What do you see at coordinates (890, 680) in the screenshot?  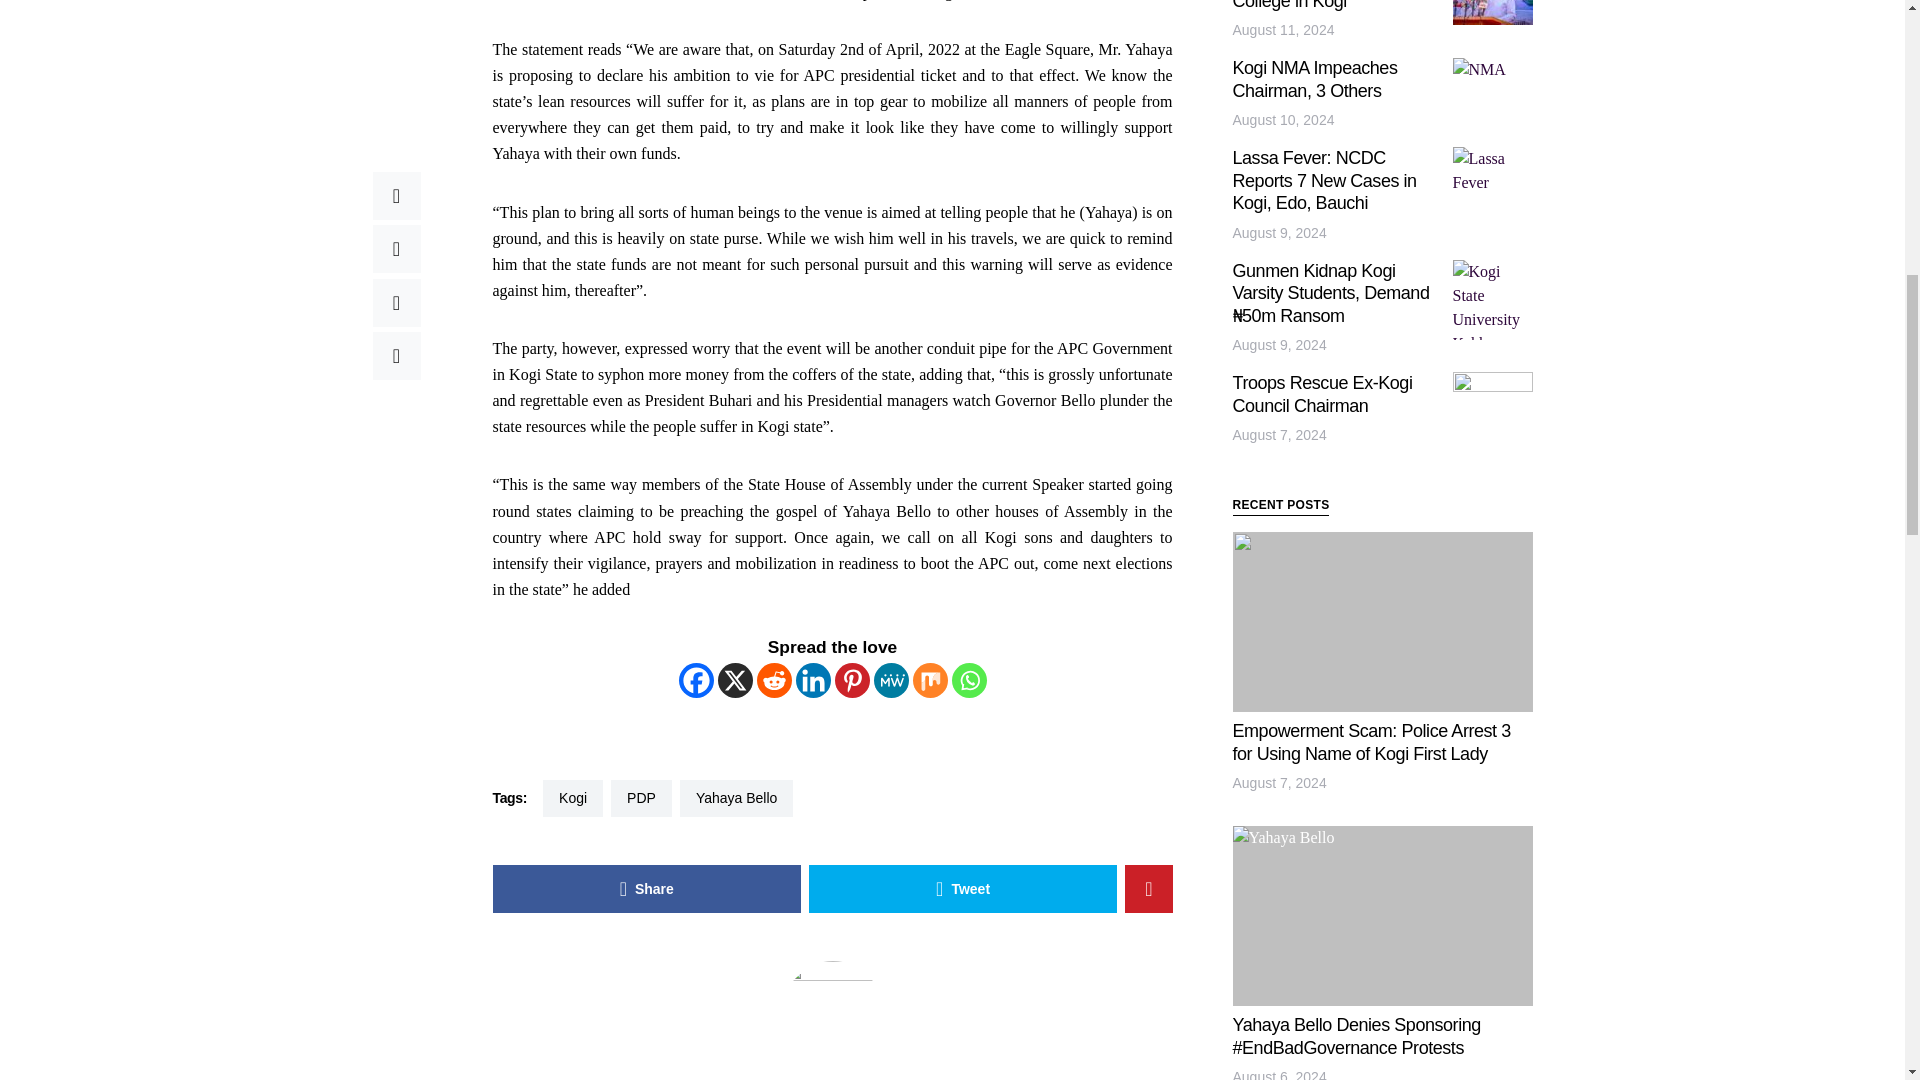 I see `MeWe` at bounding box center [890, 680].